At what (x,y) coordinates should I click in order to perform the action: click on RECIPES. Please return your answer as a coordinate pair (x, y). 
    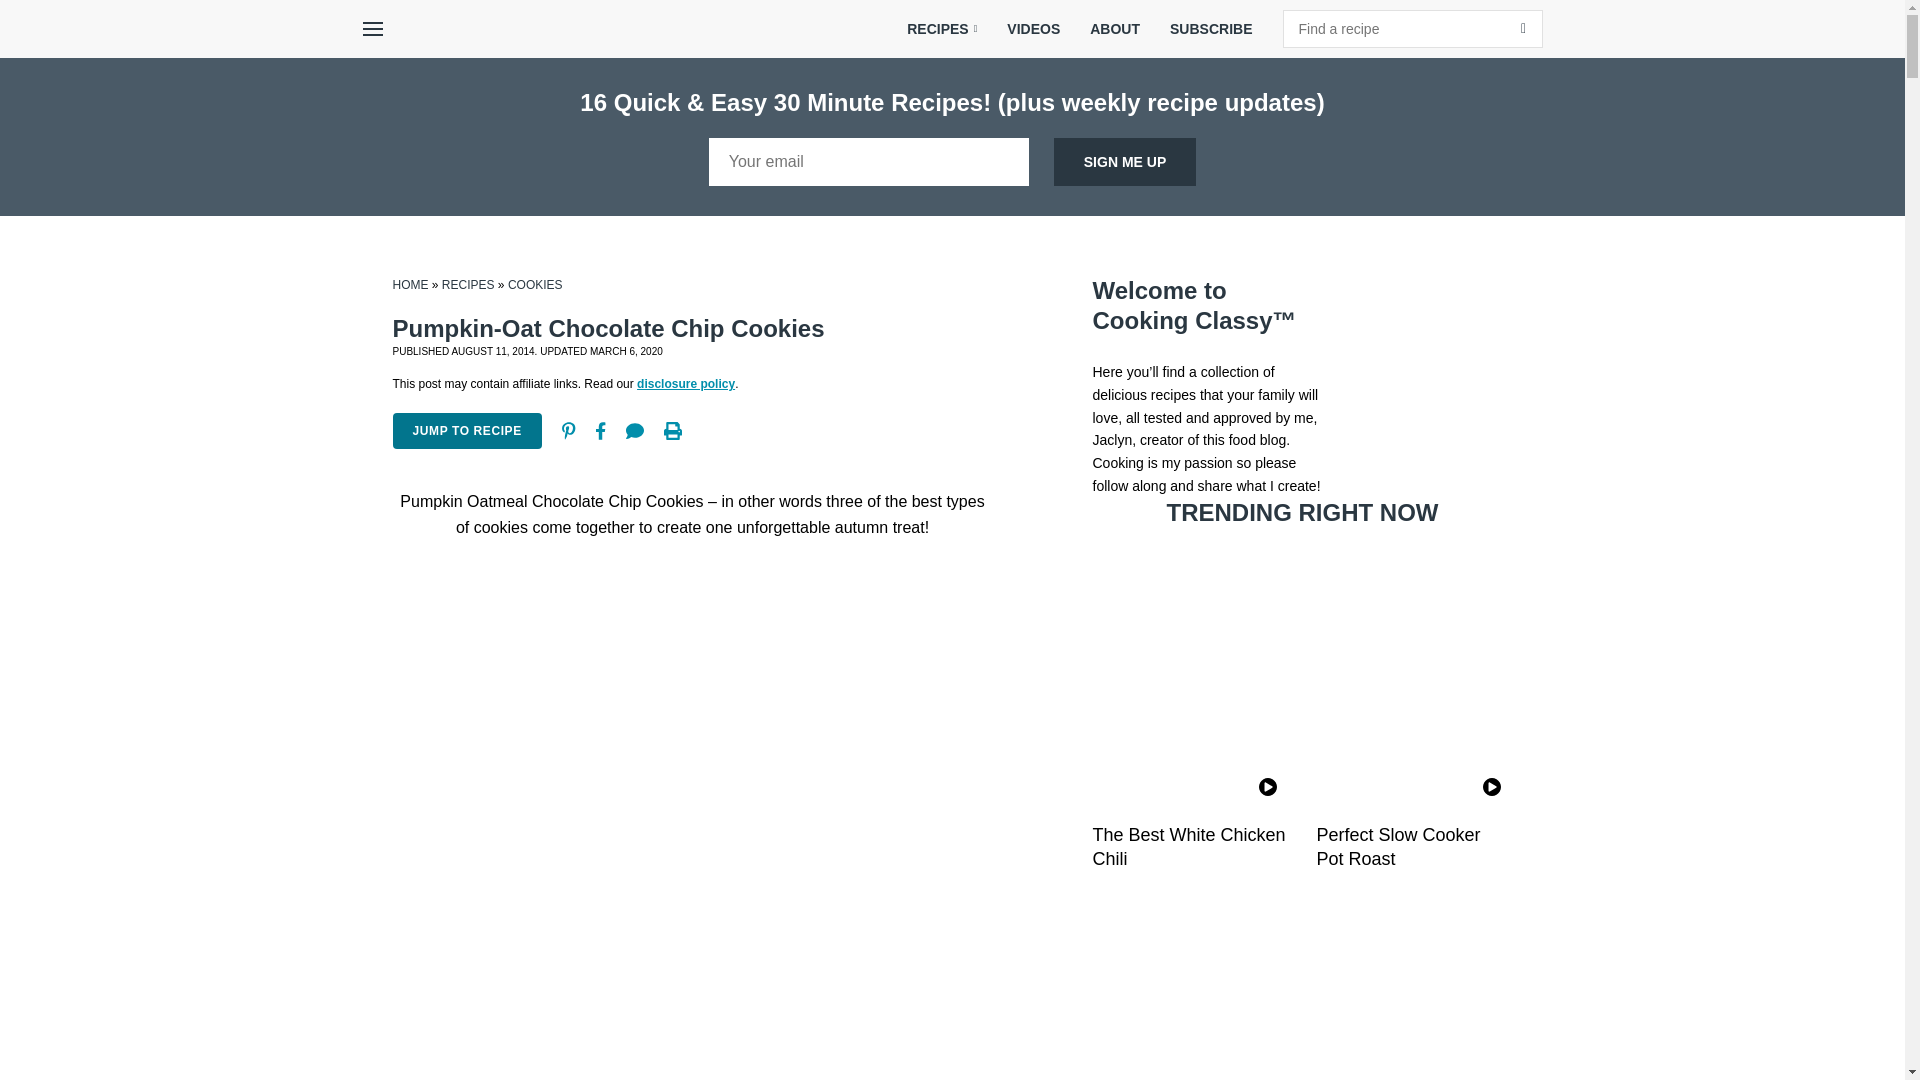
    Looking at the image, I should click on (942, 29).